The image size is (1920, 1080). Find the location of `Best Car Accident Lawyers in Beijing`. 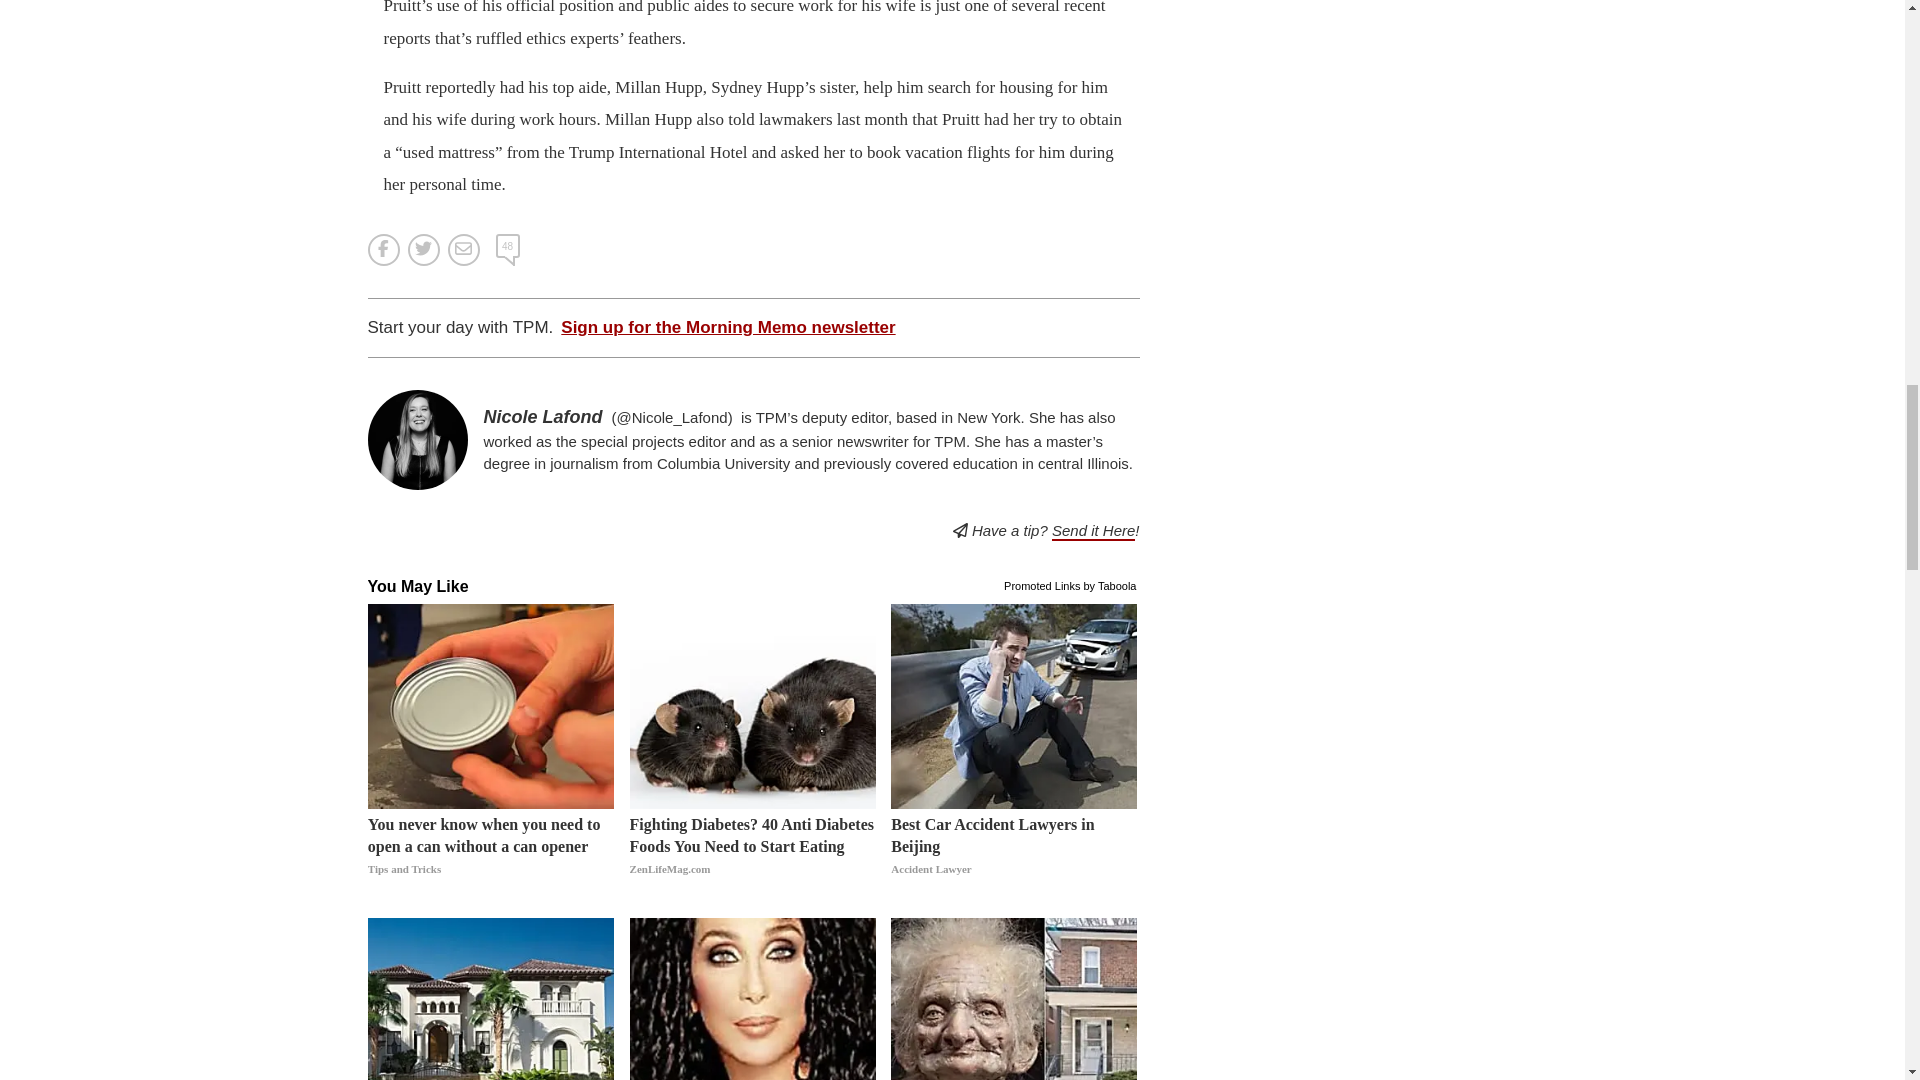

Best Car Accident Lawyers in Beijing is located at coordinates (1013, 858).